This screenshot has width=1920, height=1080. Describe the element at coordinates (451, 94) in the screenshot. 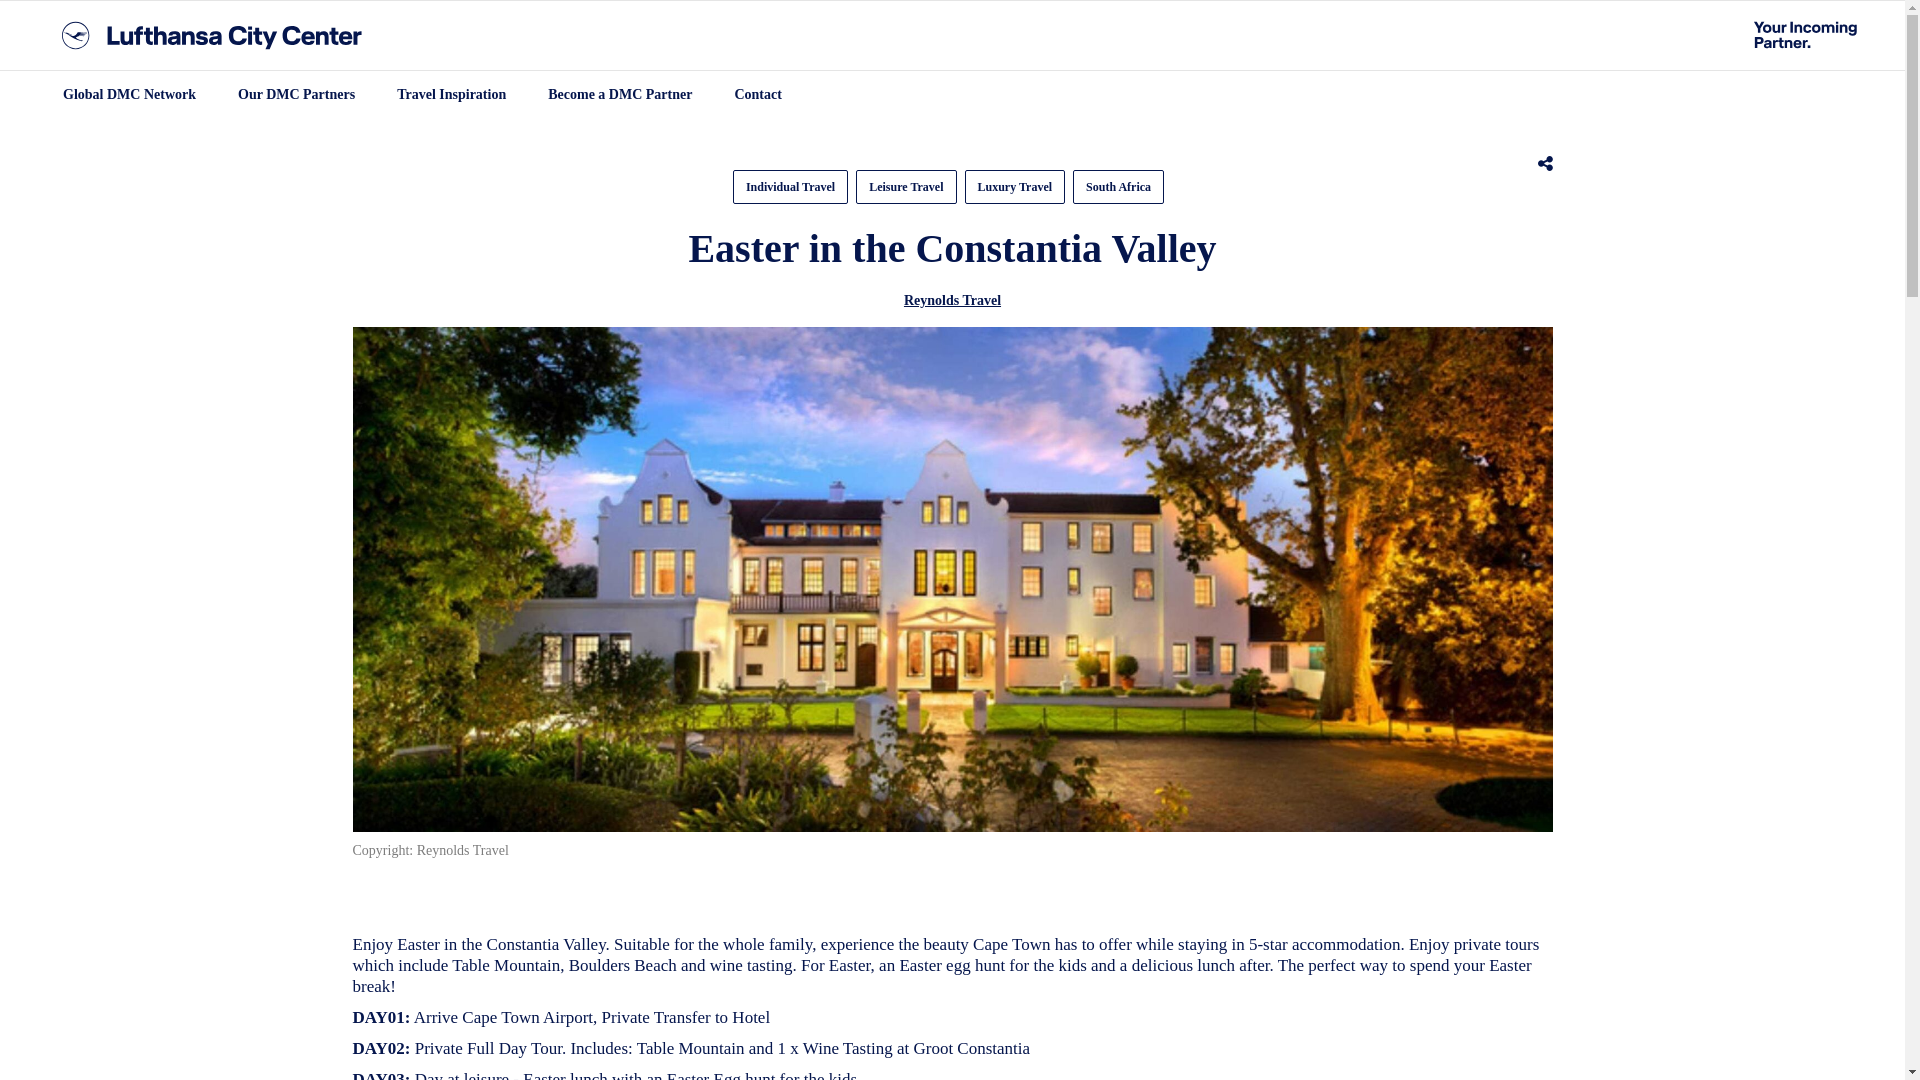

I see `Travel Inspiration` at that location.